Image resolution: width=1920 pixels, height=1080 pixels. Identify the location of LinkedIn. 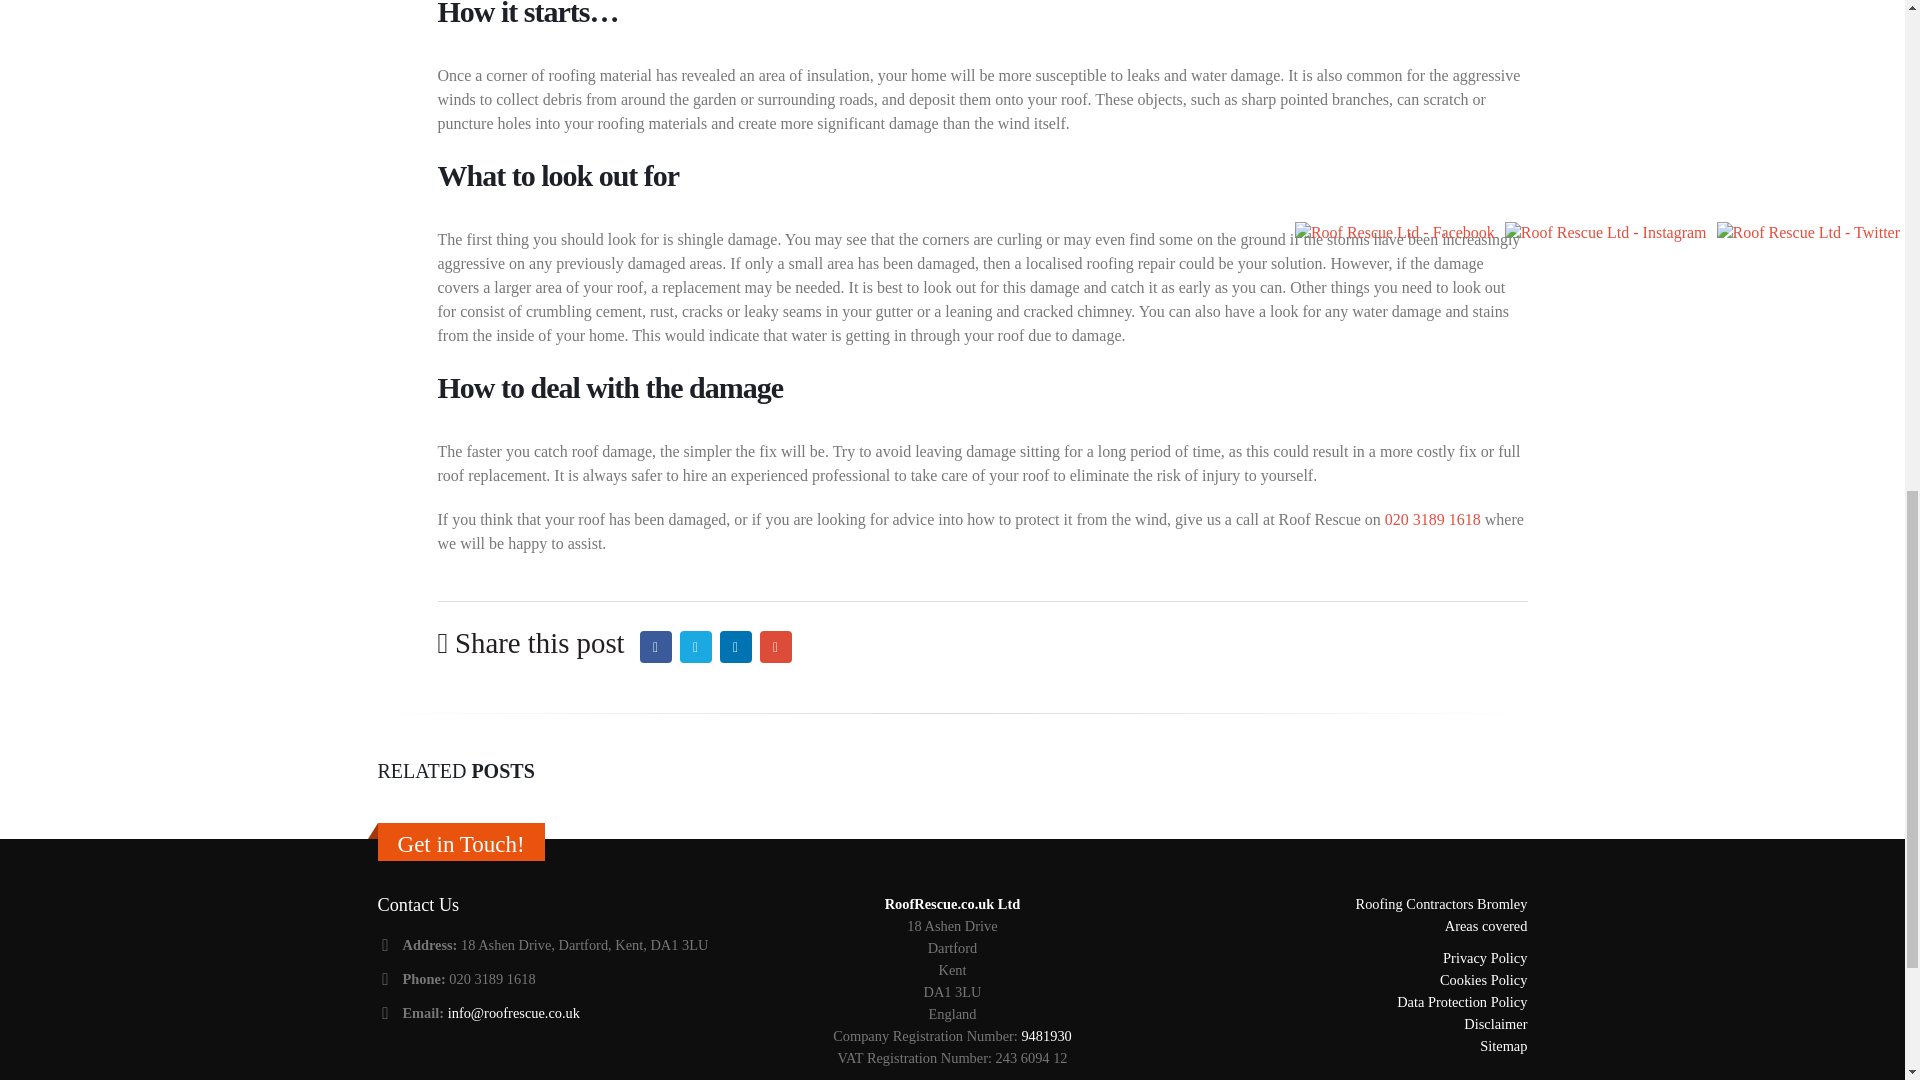
(736, 646).